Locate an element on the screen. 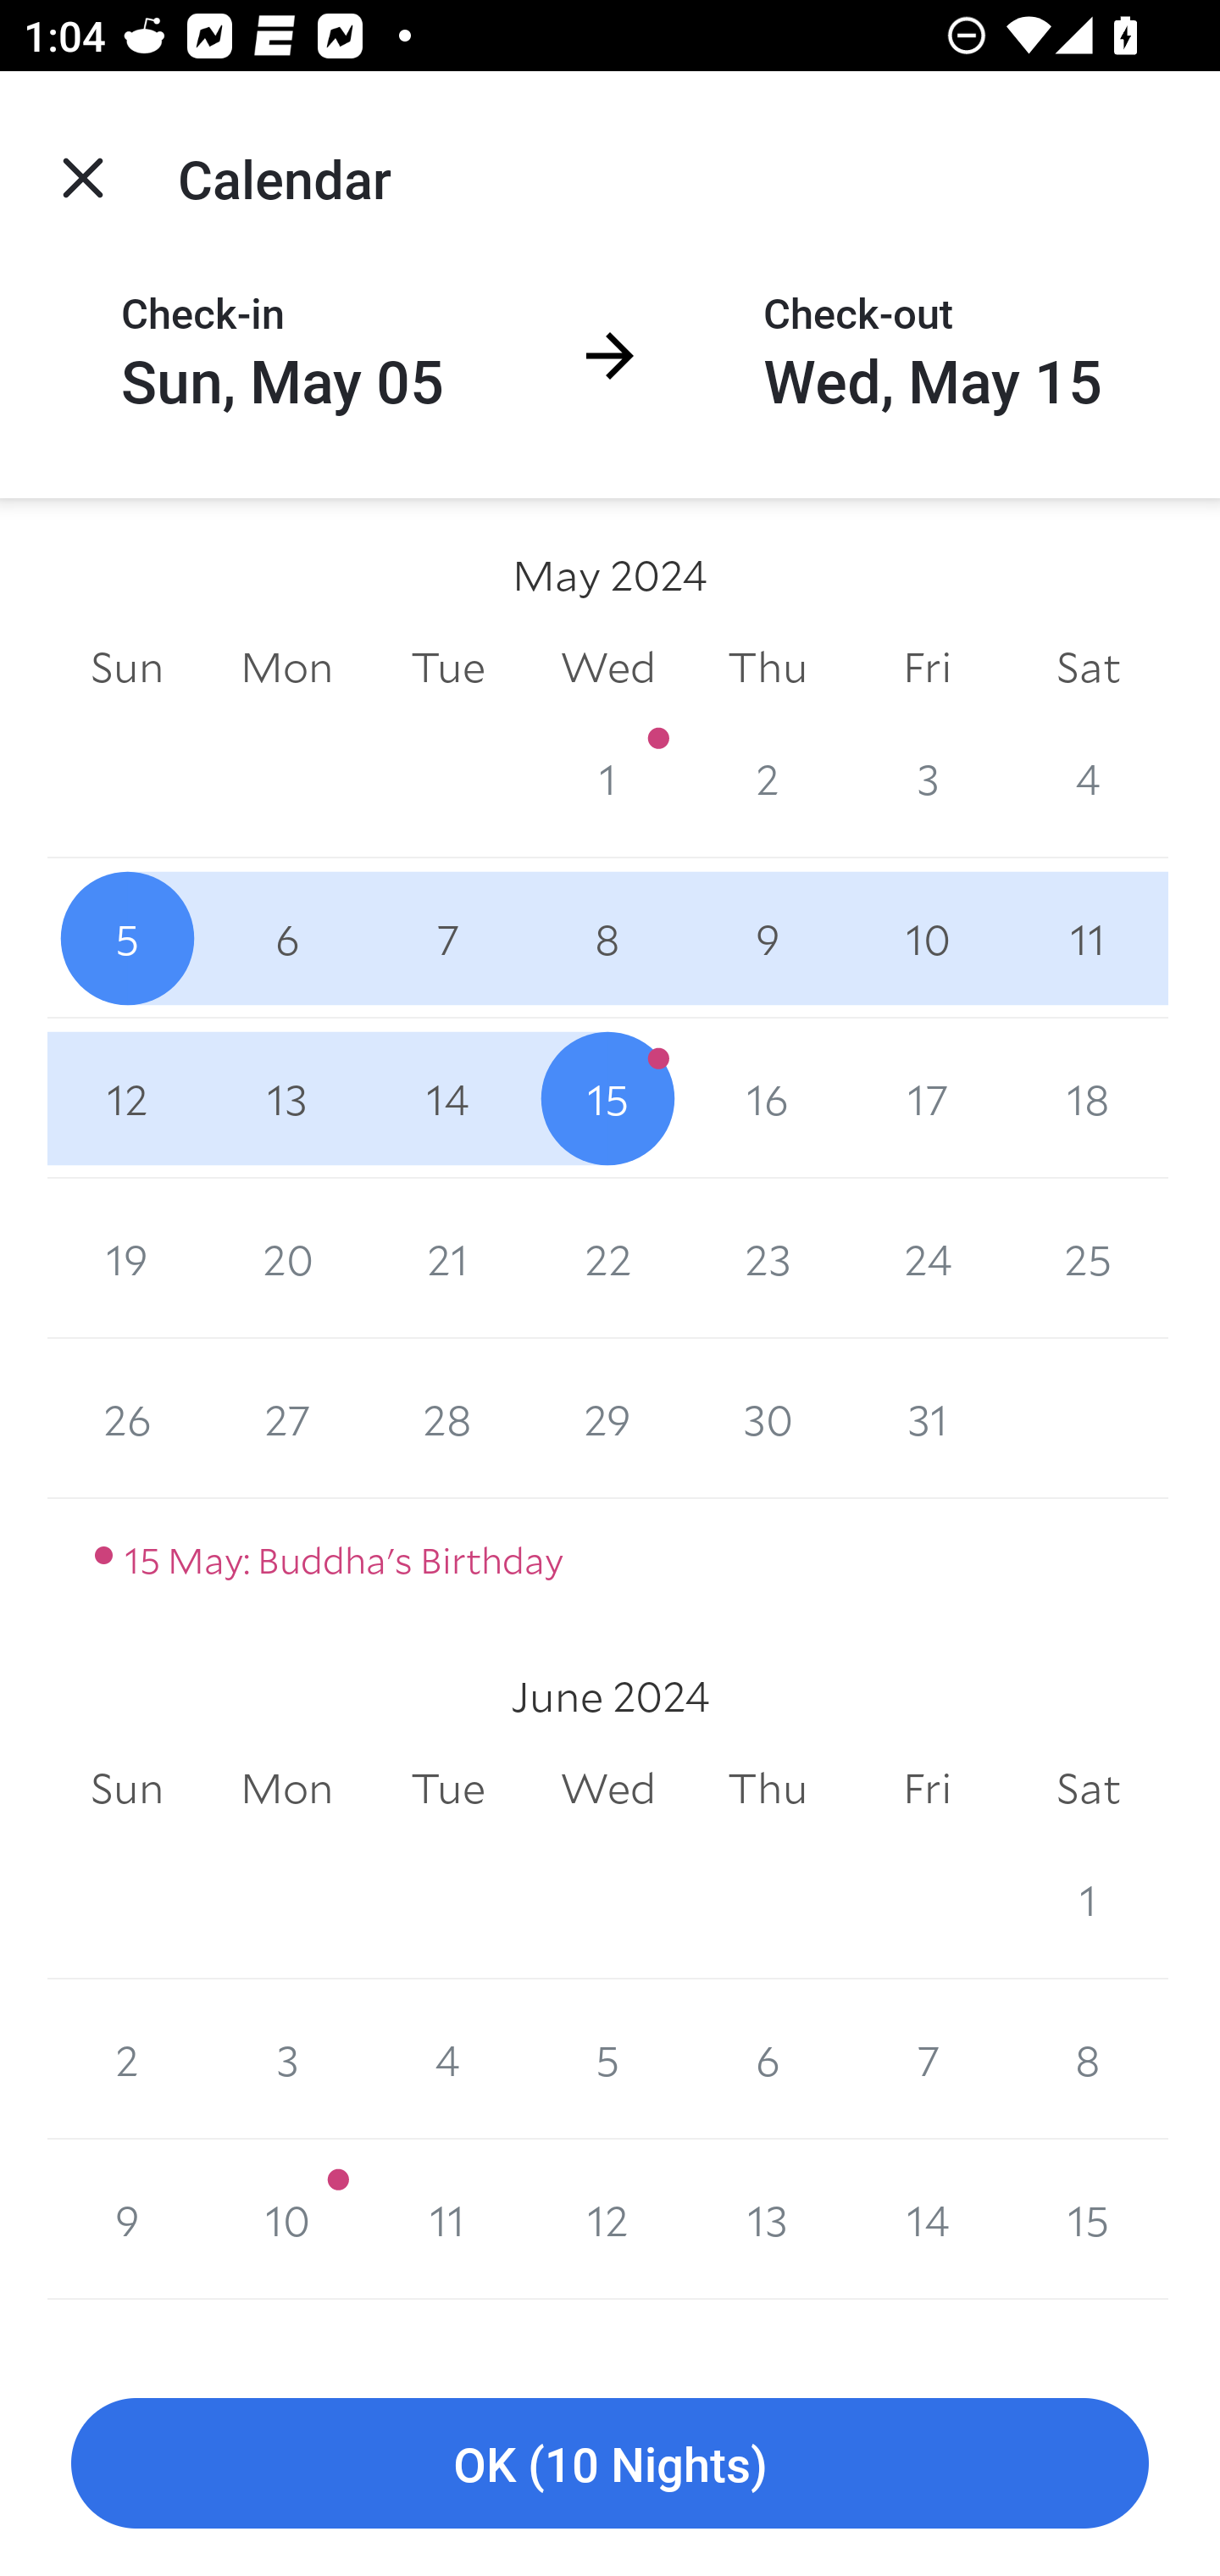 This screenshot has width=1220, height=2576. Tue is located at coordinates (447, 1789).